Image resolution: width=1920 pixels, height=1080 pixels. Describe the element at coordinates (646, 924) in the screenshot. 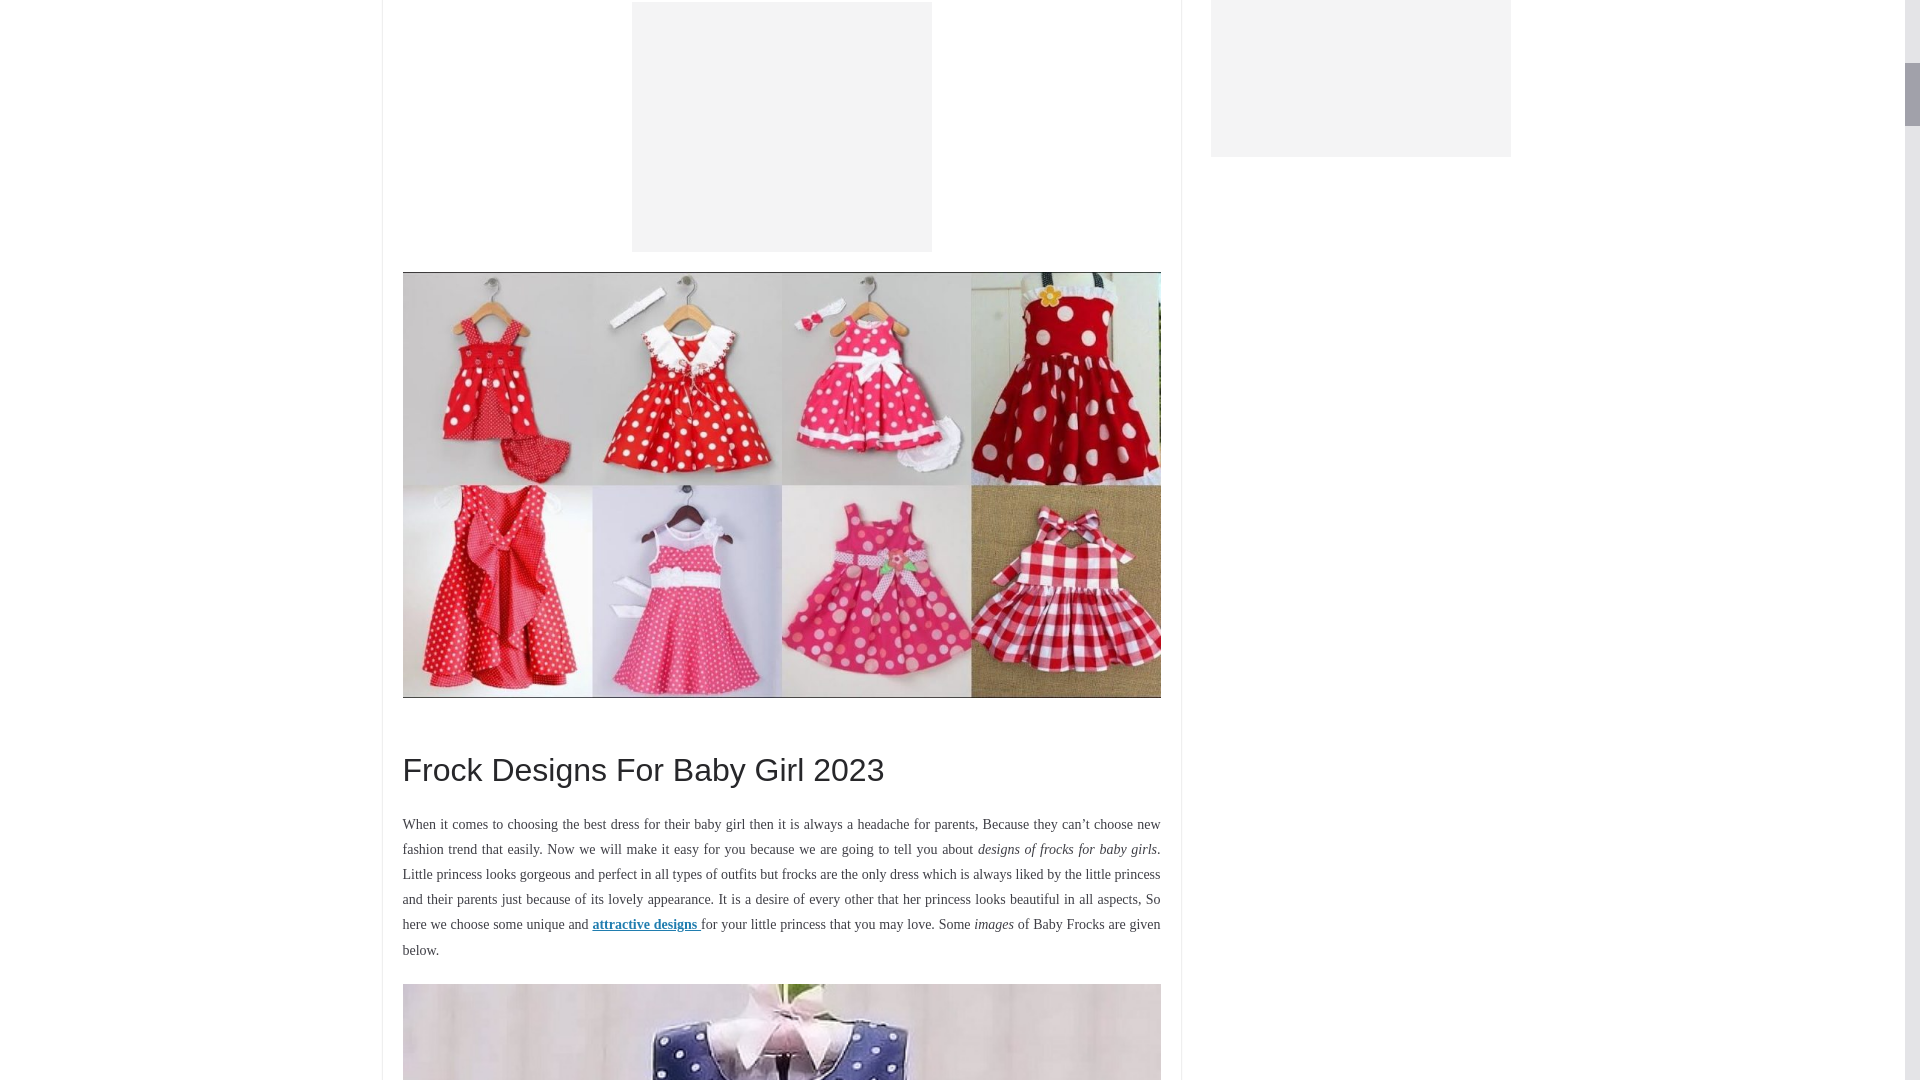

I see `attractive designs` at that location.